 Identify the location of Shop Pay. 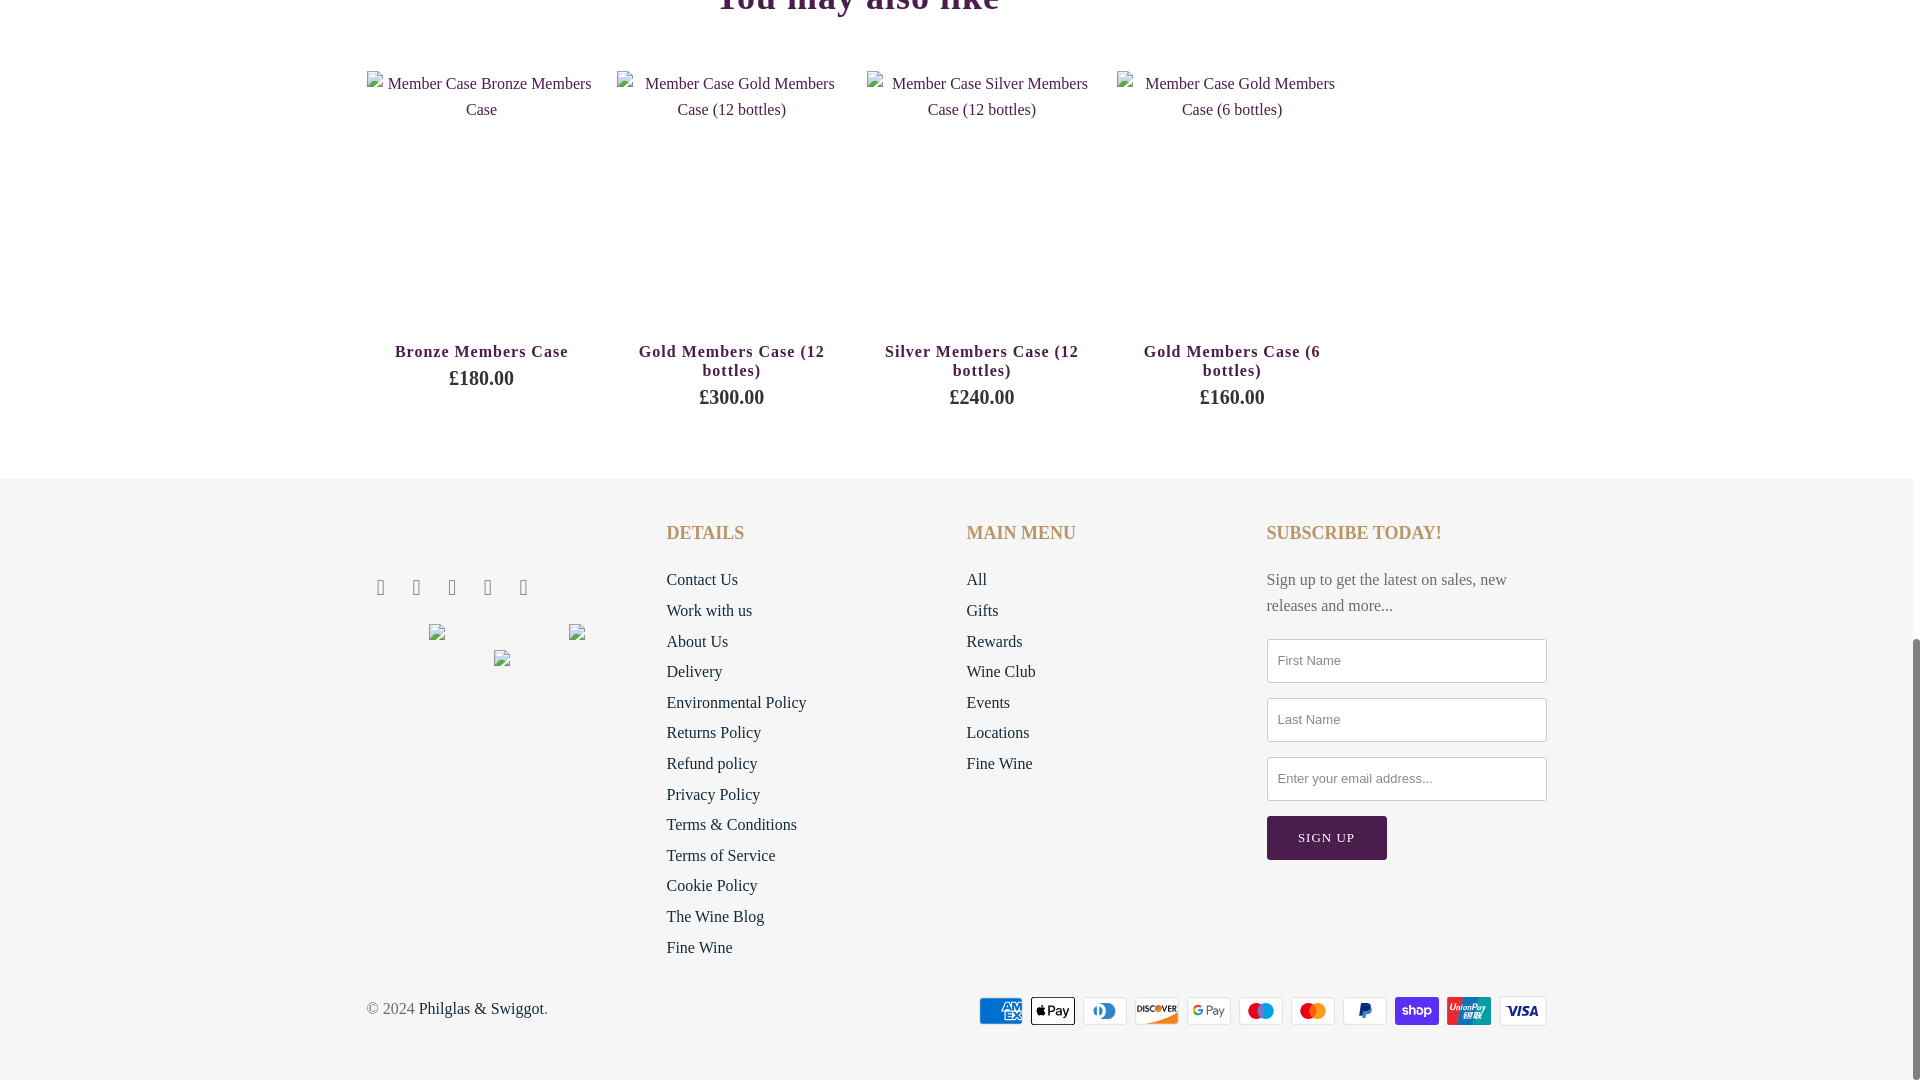
(1417, 1010).